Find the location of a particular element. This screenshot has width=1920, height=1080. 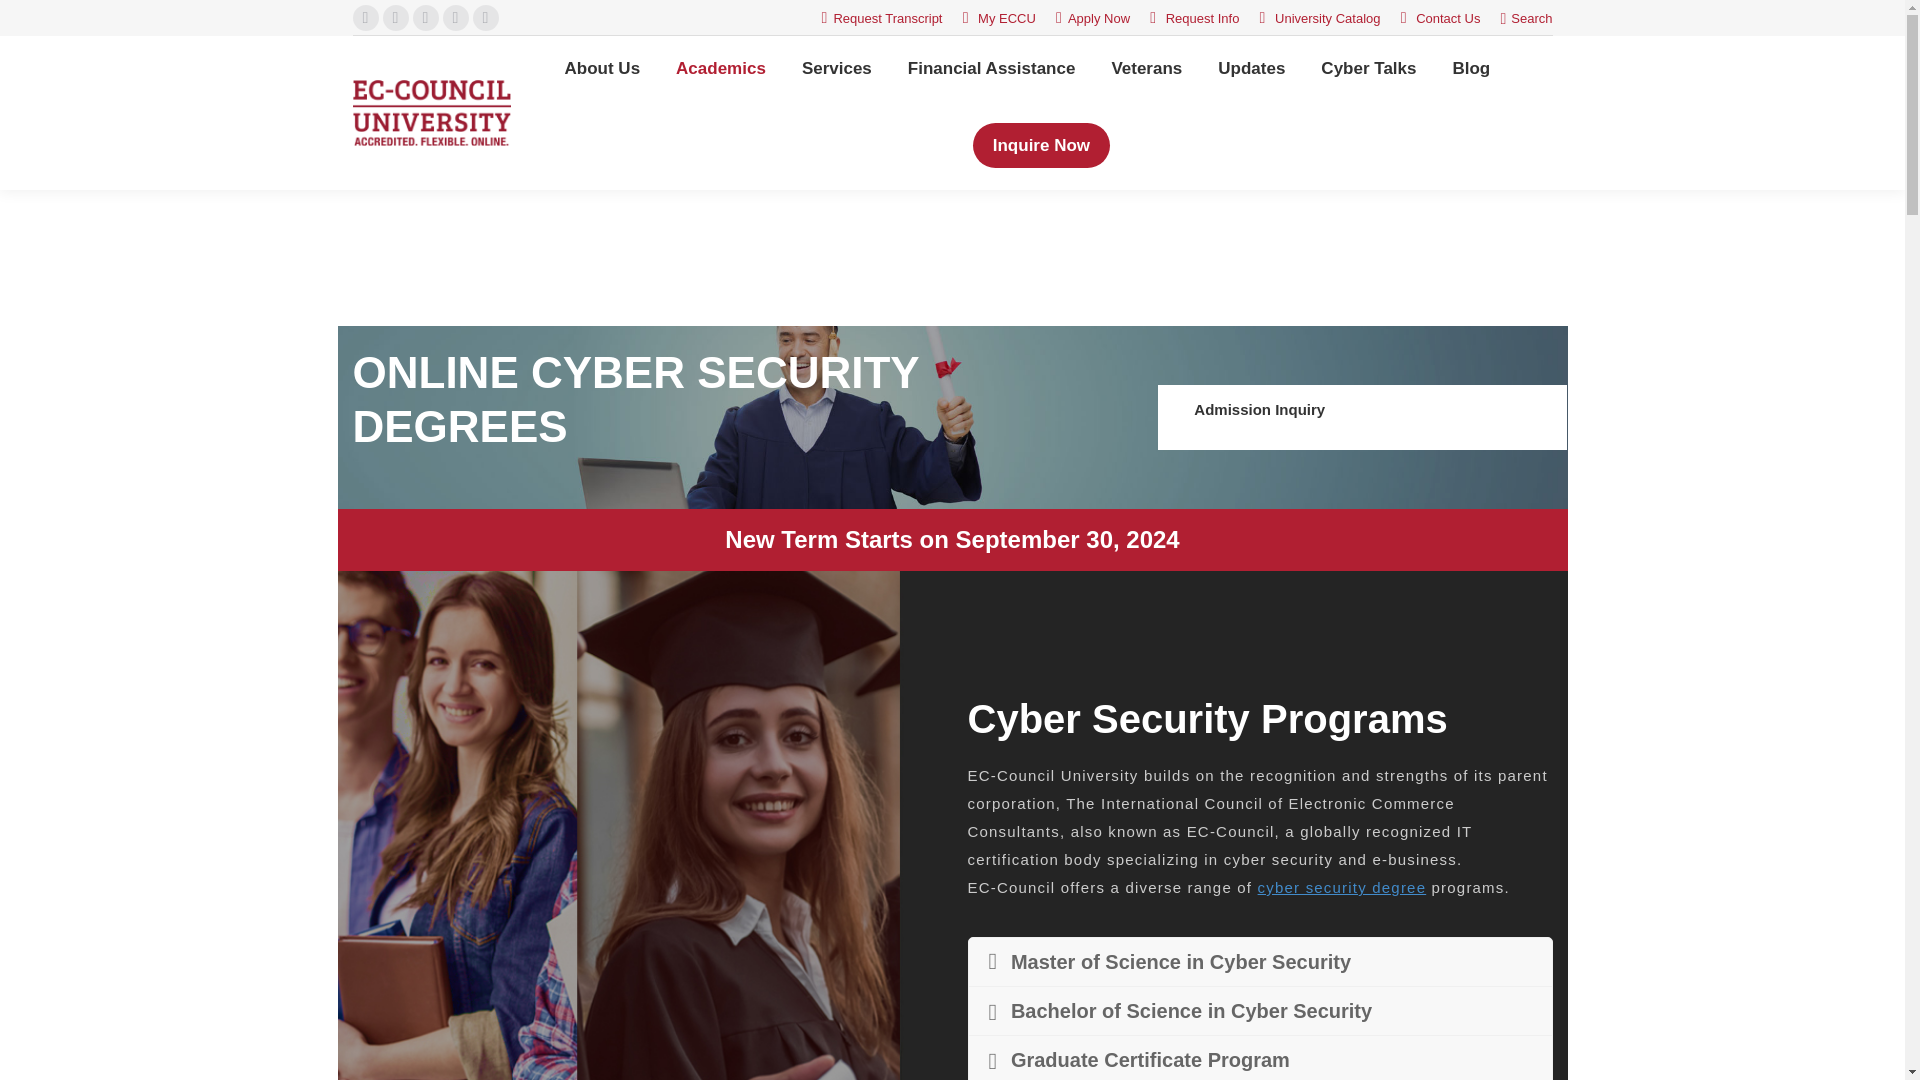

Contact Us is located at coordinates (1440, 18).